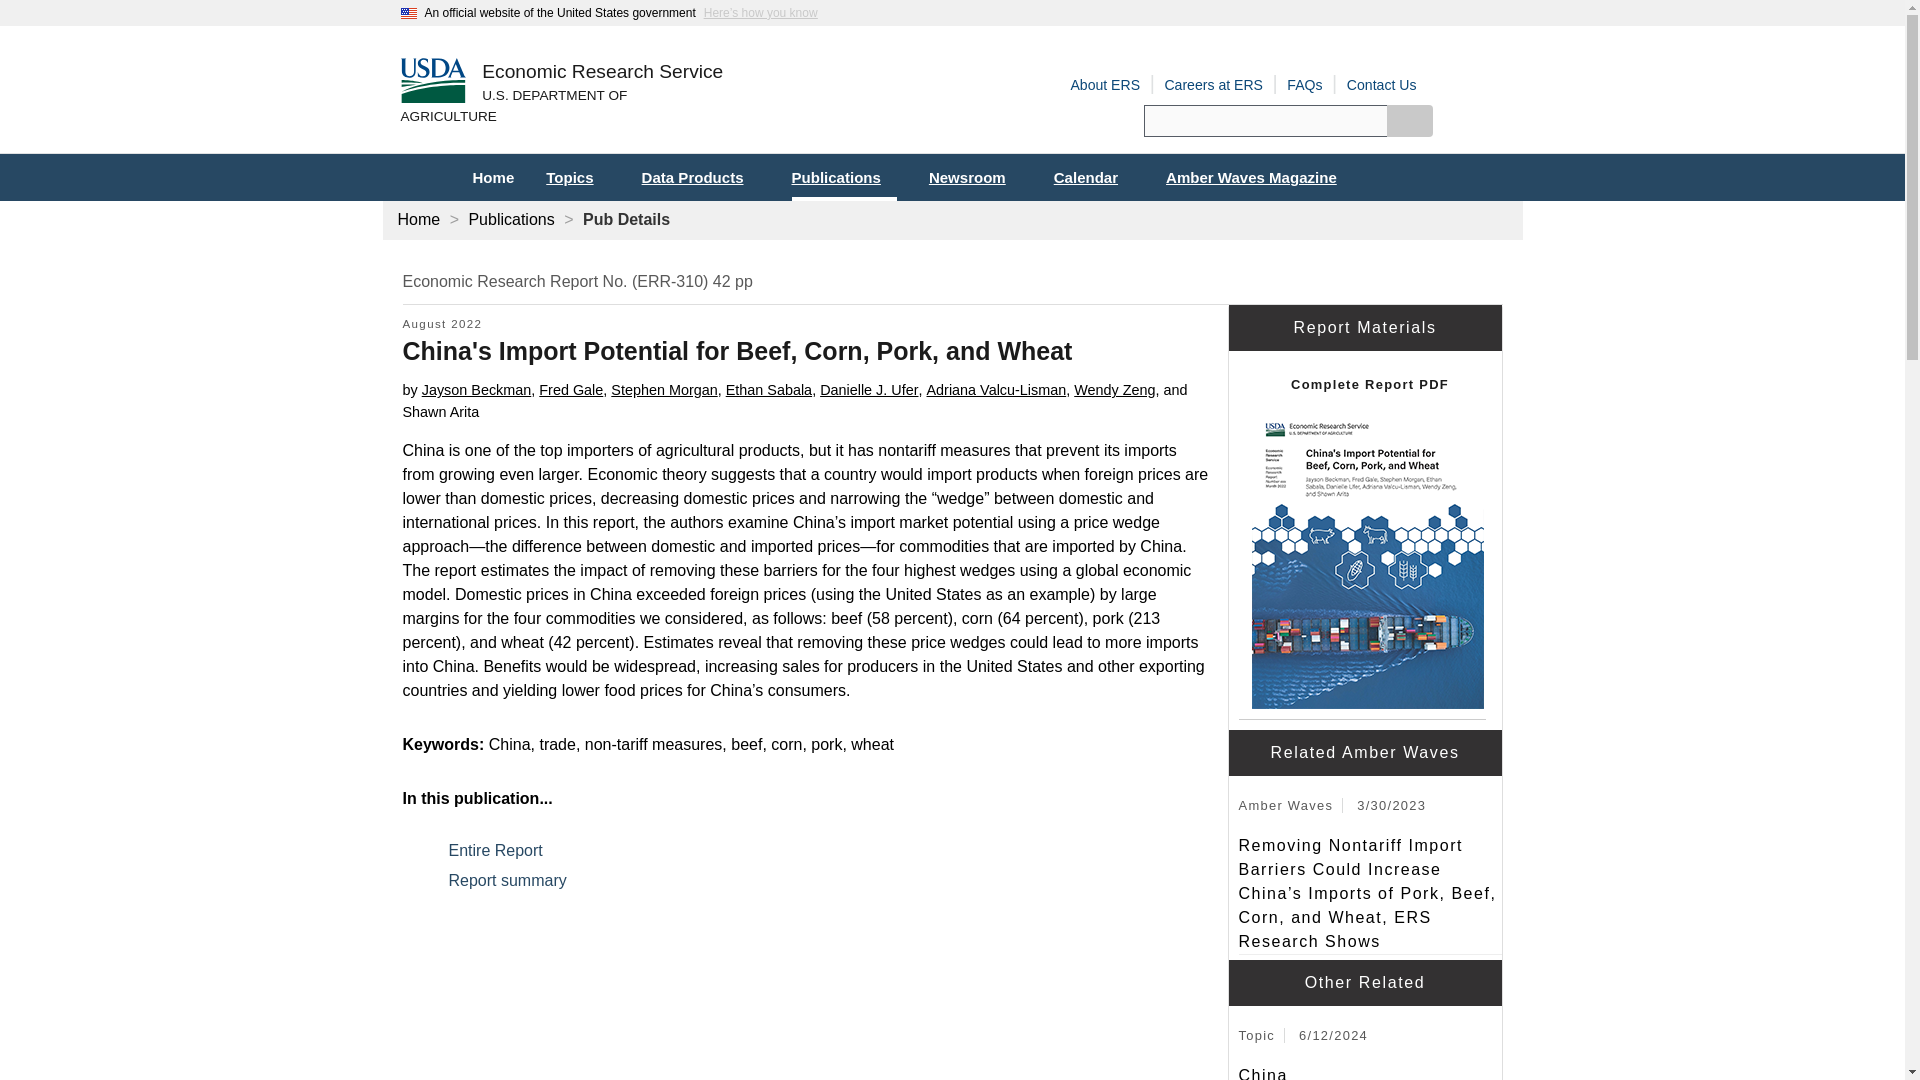  What do you see at coordinates (1114, 390) in the screenshot?
I see `Wendy Zeng` at bounding box center [1114, 390].